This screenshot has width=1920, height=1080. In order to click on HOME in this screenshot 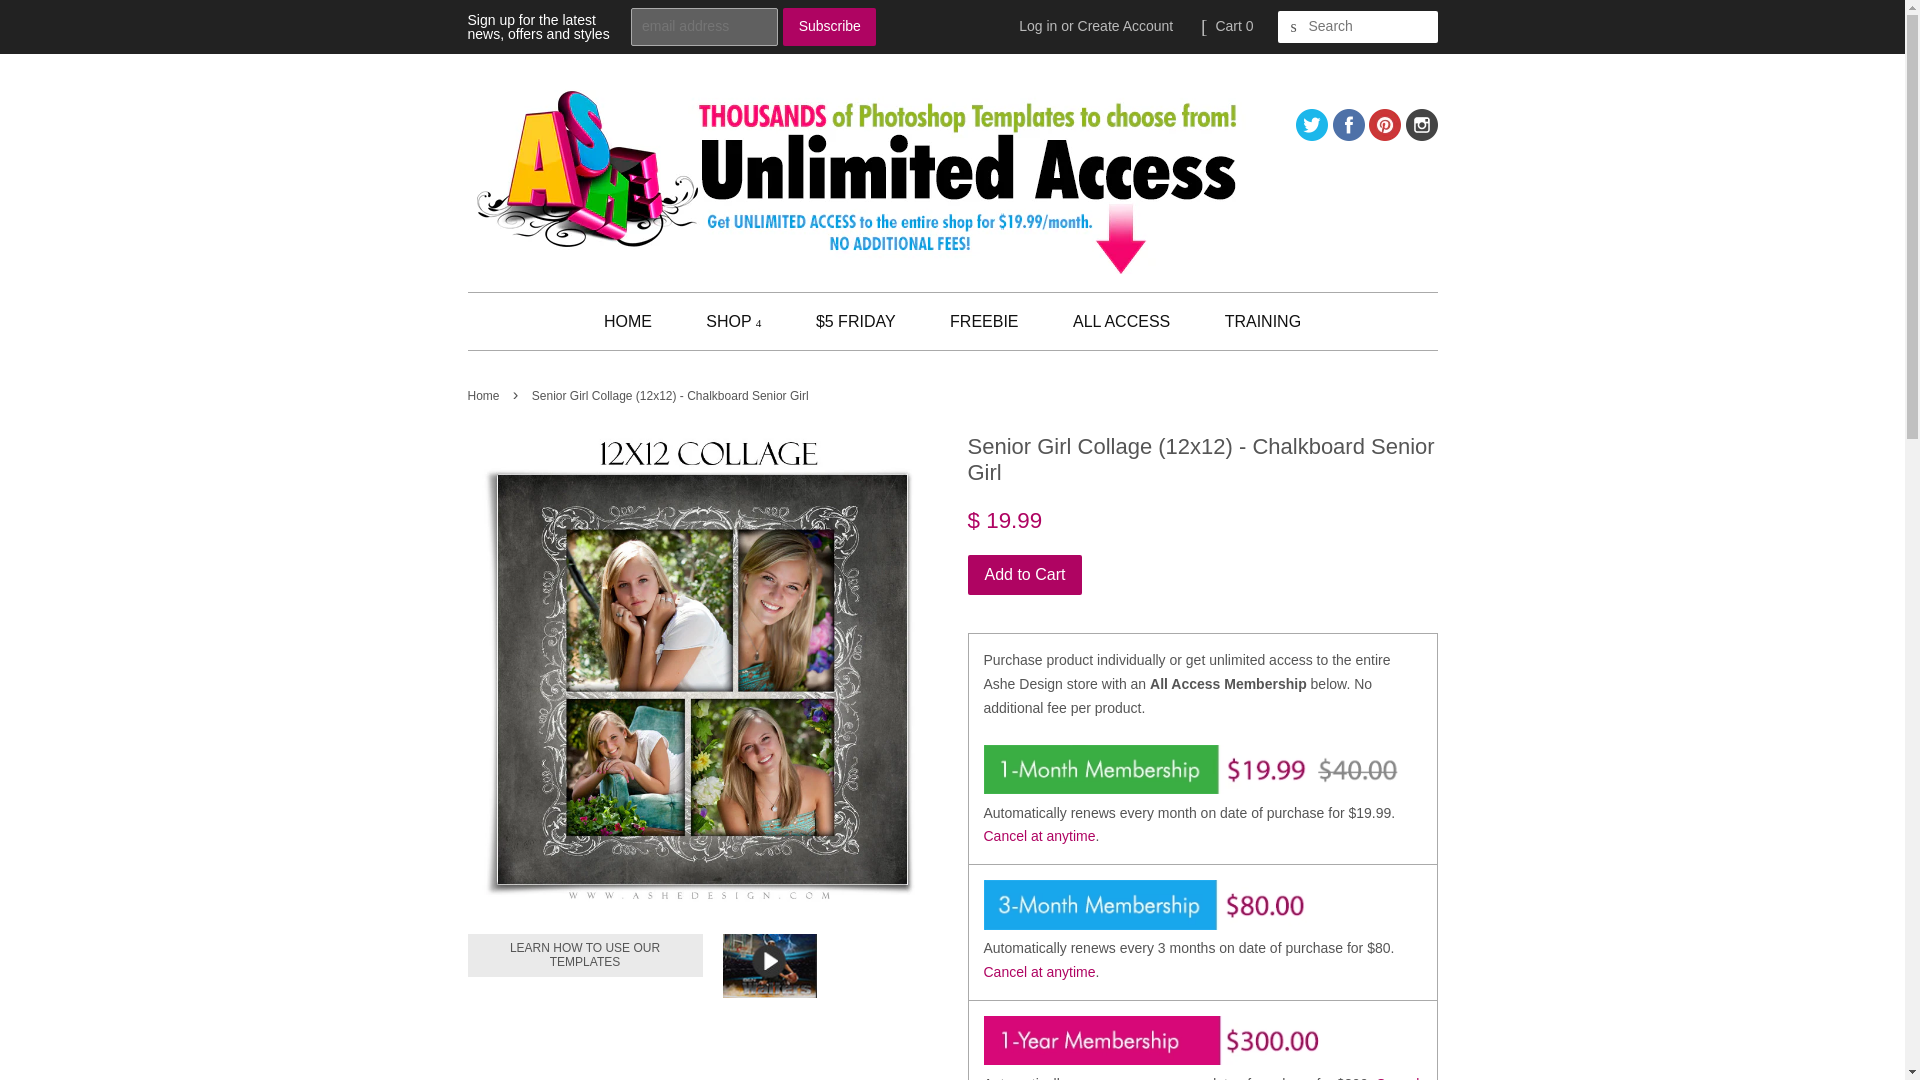, I will do `click(635, 320)`.